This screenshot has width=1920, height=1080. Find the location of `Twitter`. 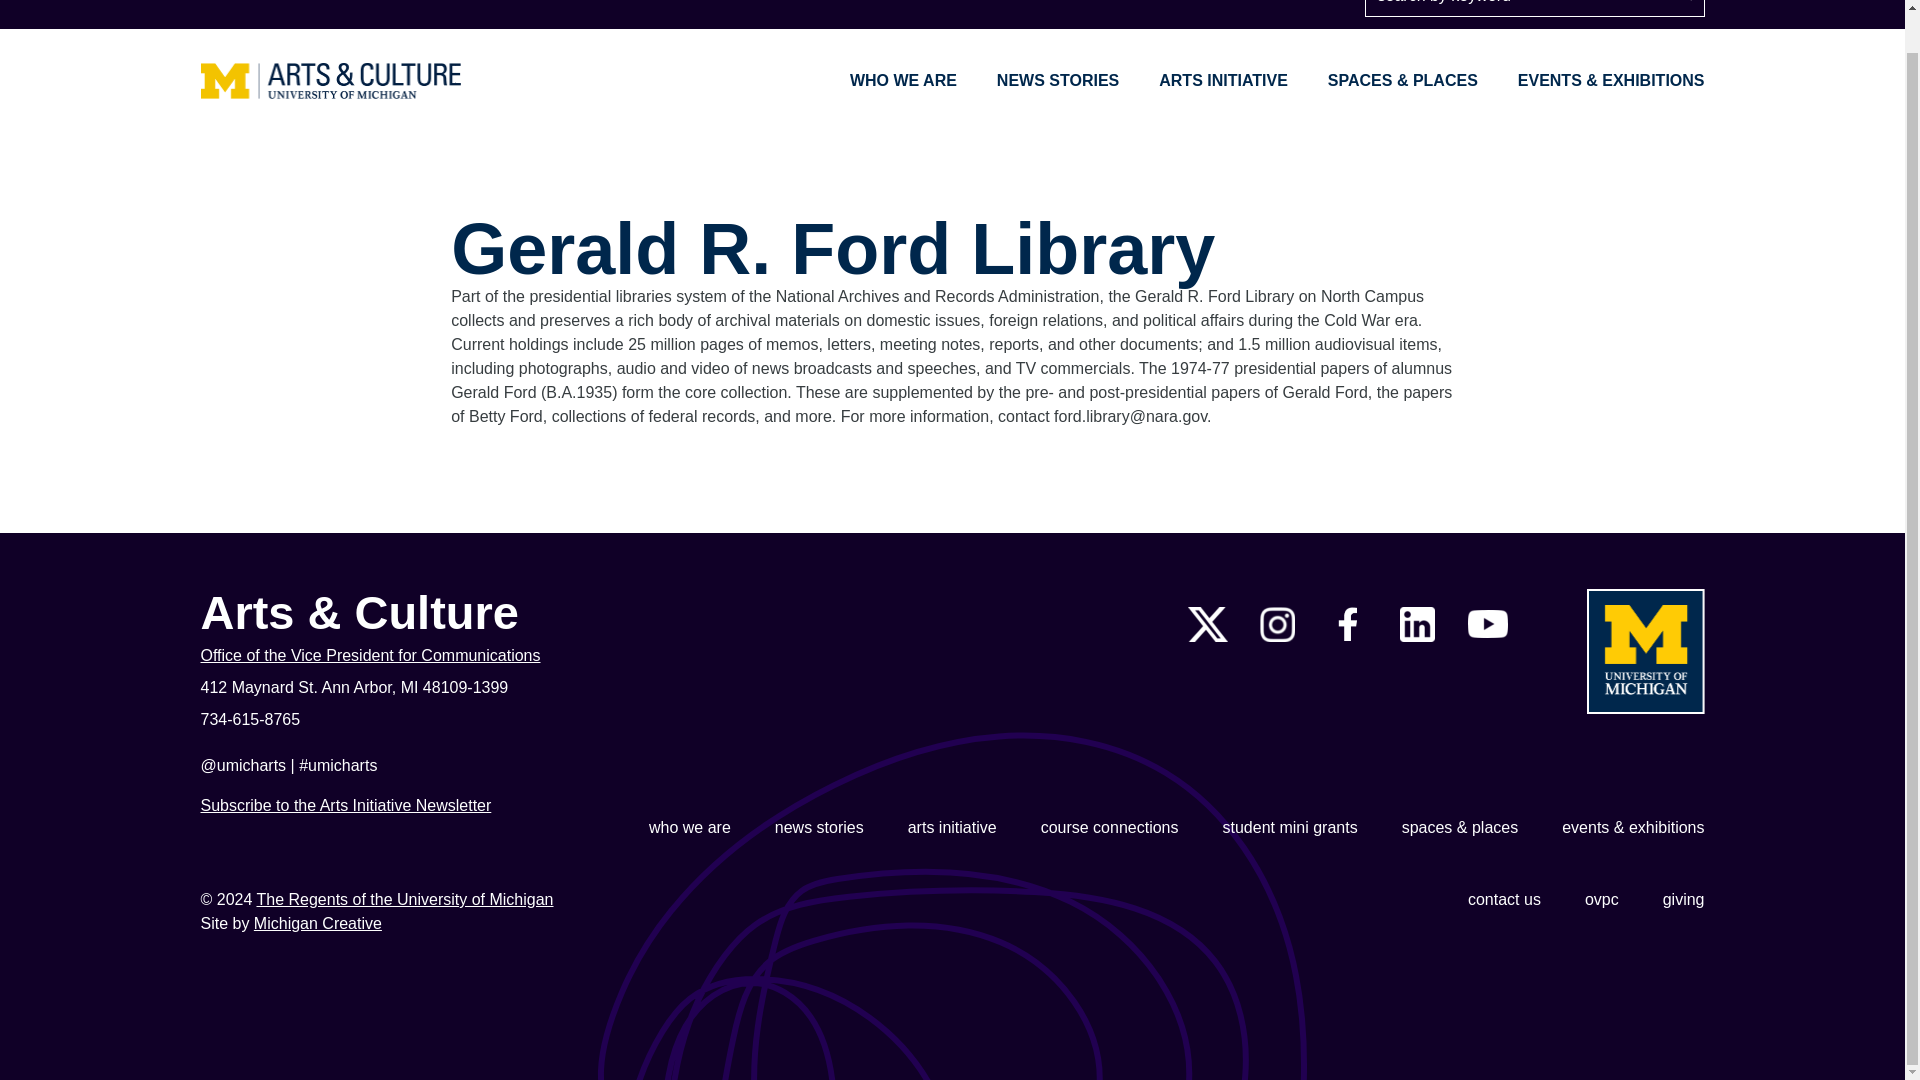

Twitter is located at coordinates (1208, 624).